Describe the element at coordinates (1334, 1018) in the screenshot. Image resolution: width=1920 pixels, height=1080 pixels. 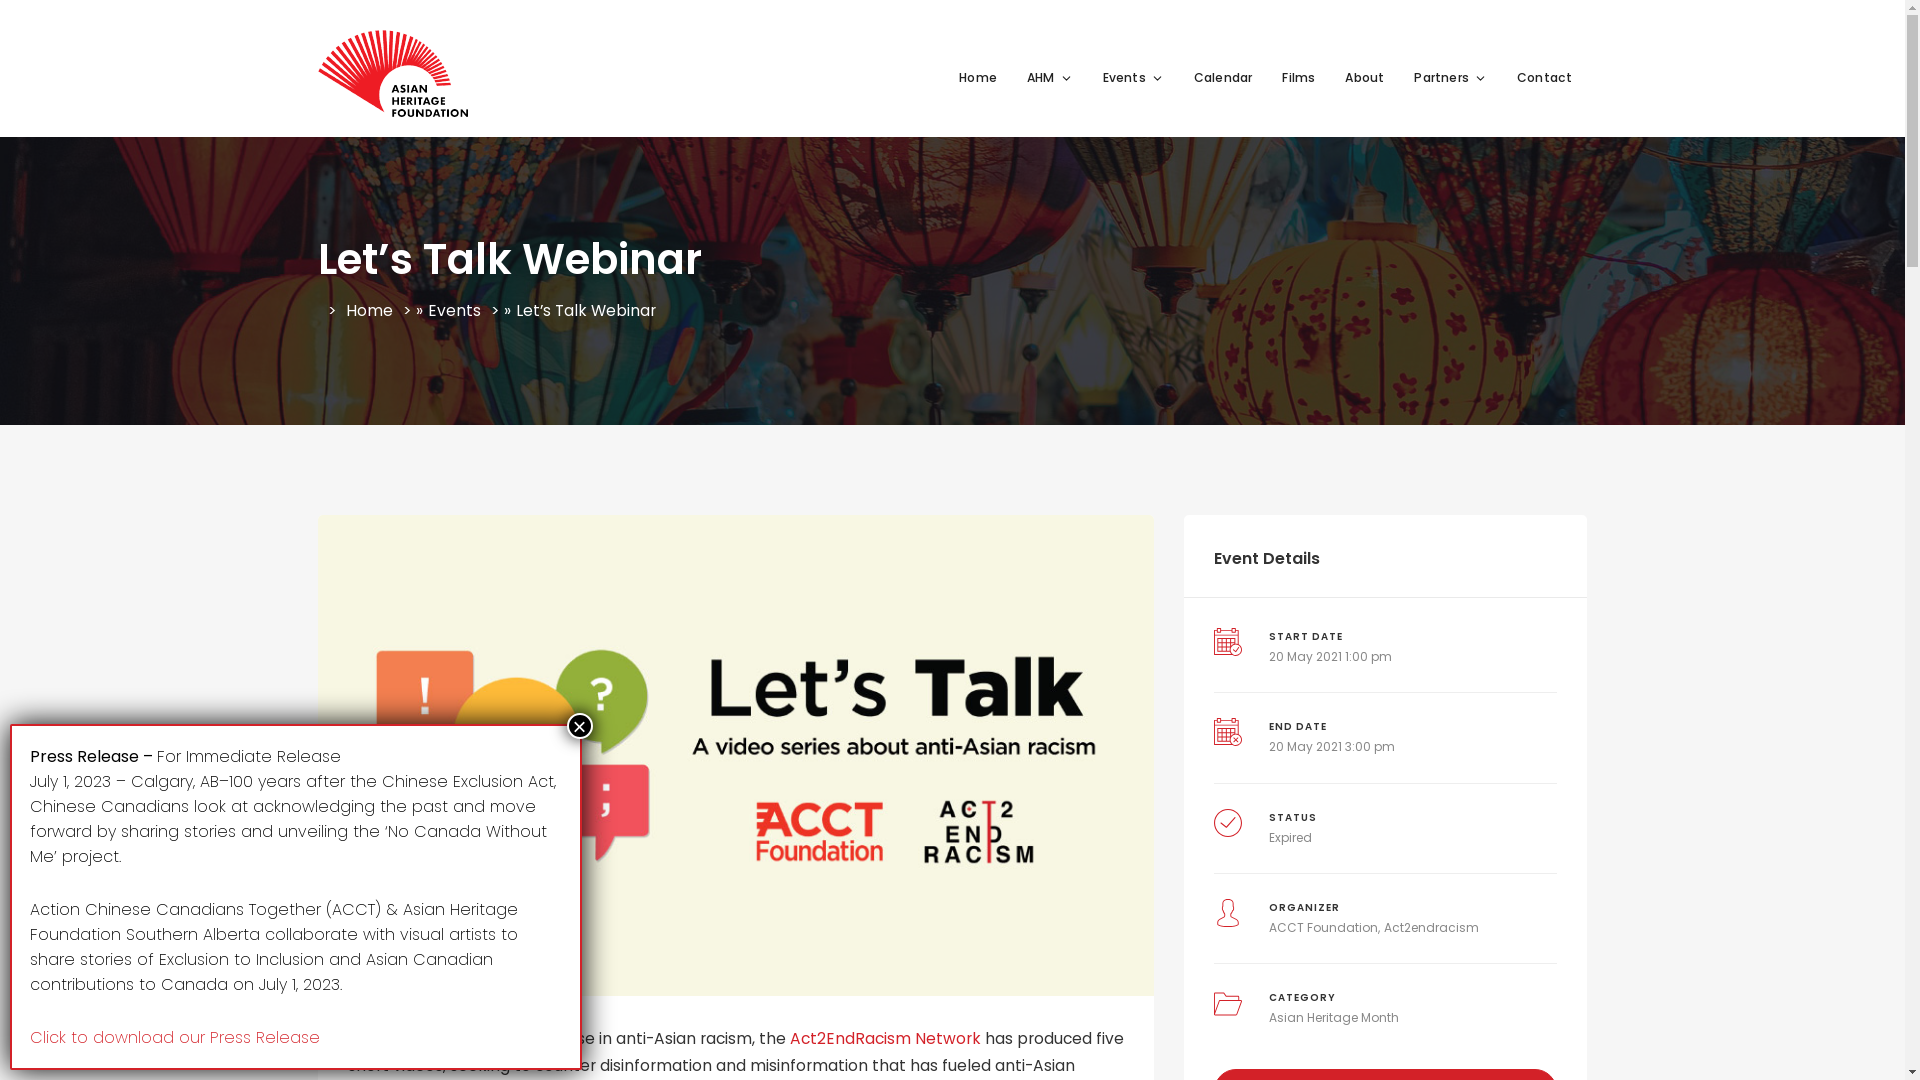
I see `Asian Heritage Month` at that location.